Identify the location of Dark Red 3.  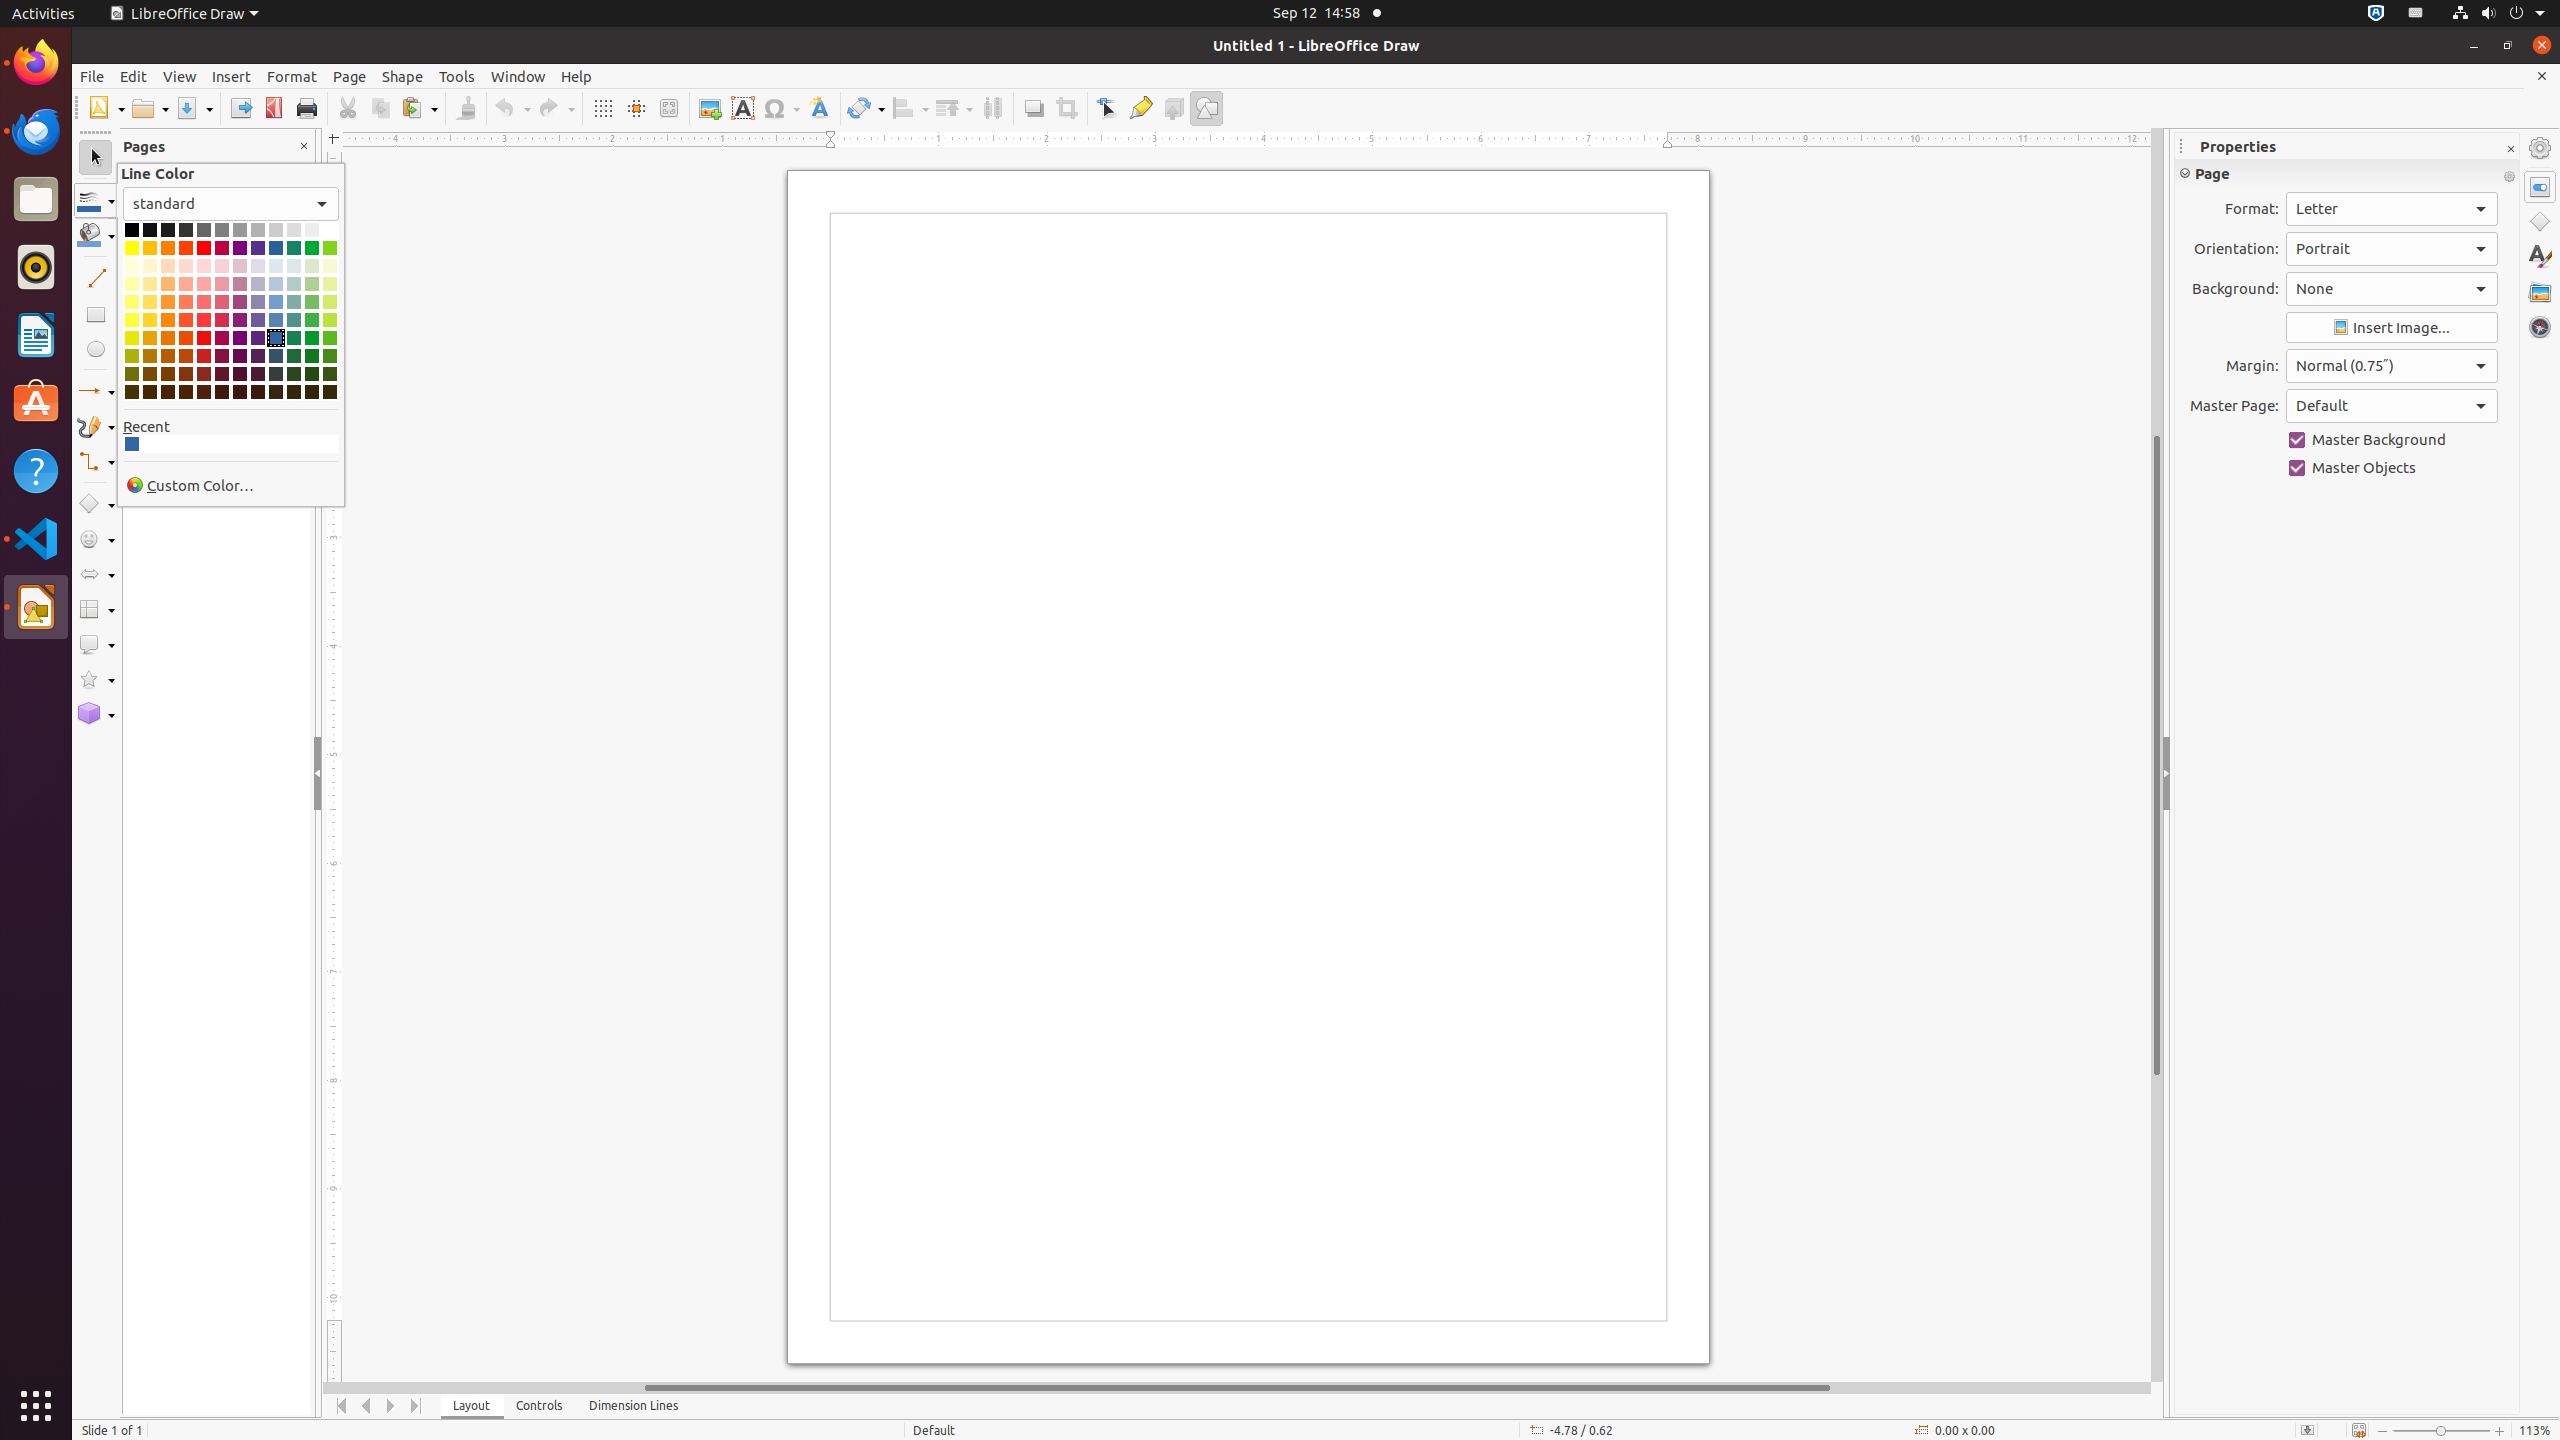
(204, 374).